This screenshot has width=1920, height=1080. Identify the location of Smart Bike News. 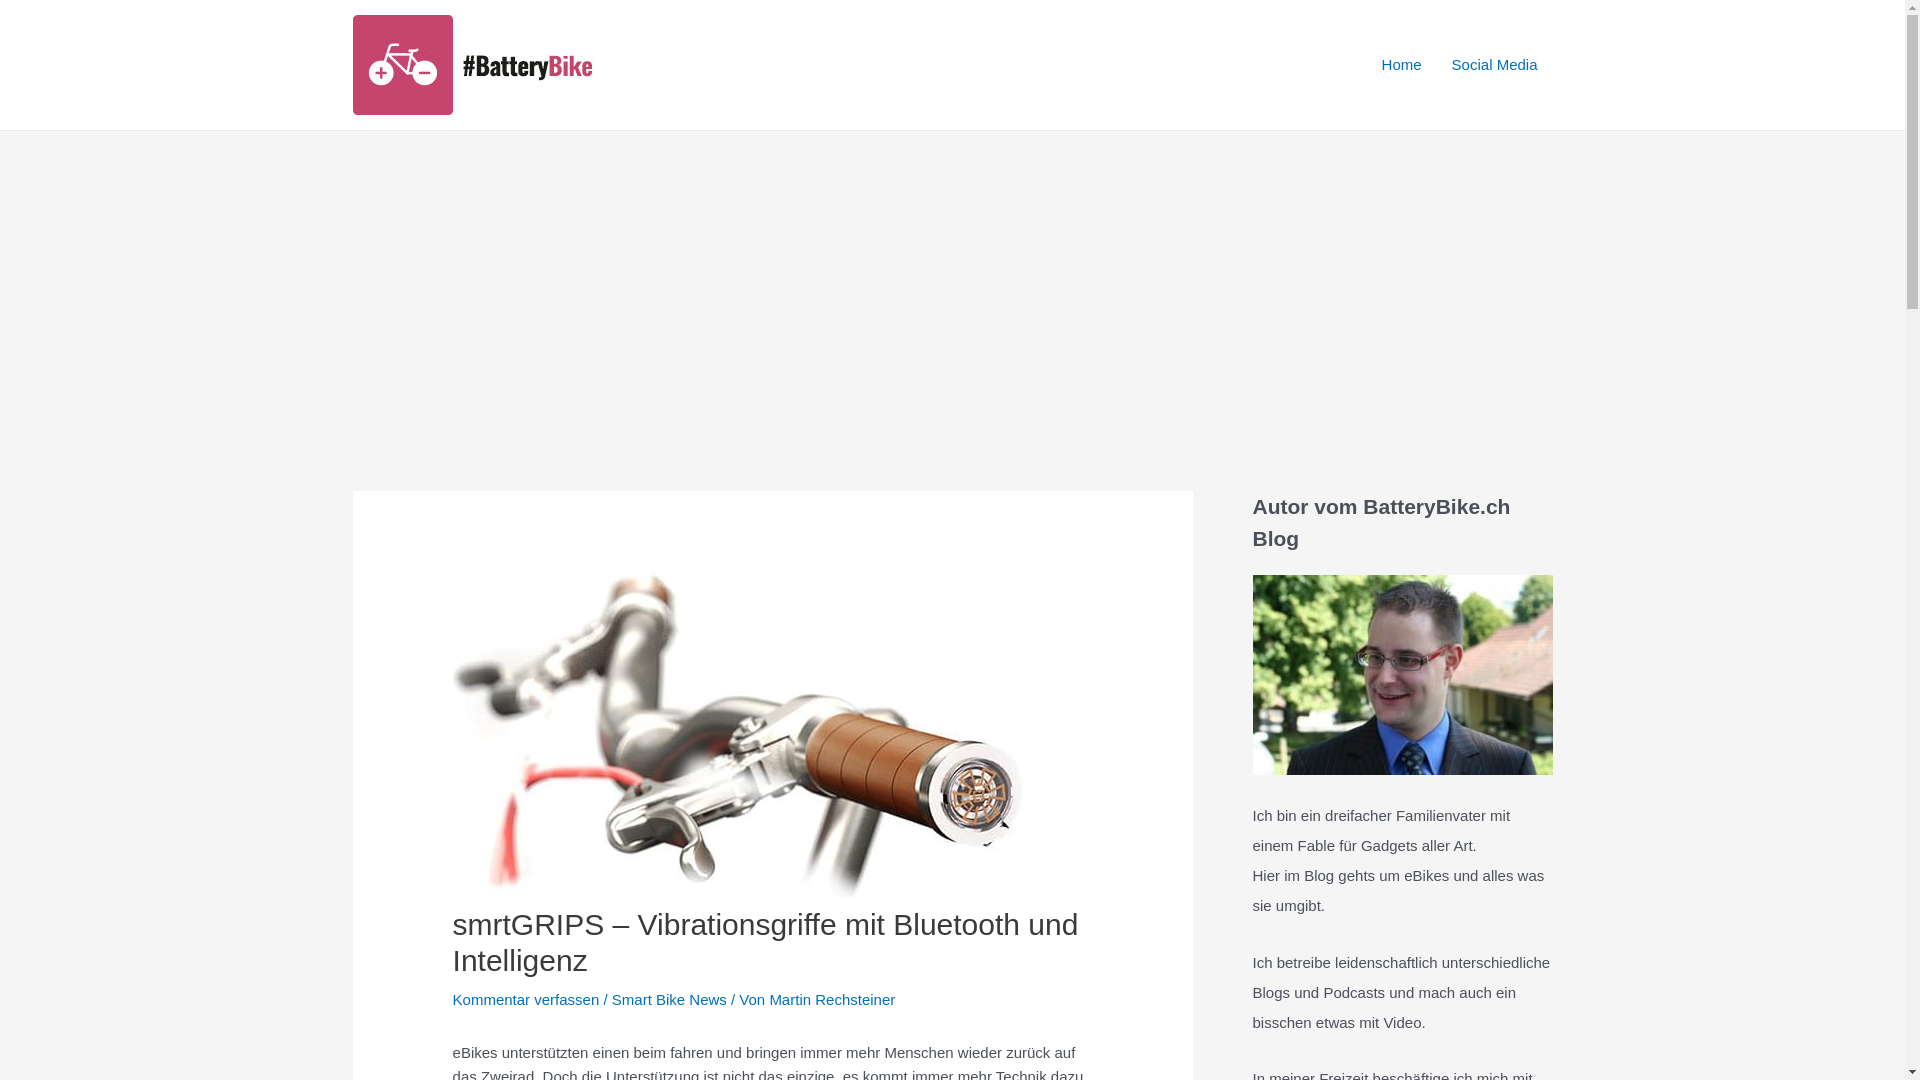
(670, 1000).